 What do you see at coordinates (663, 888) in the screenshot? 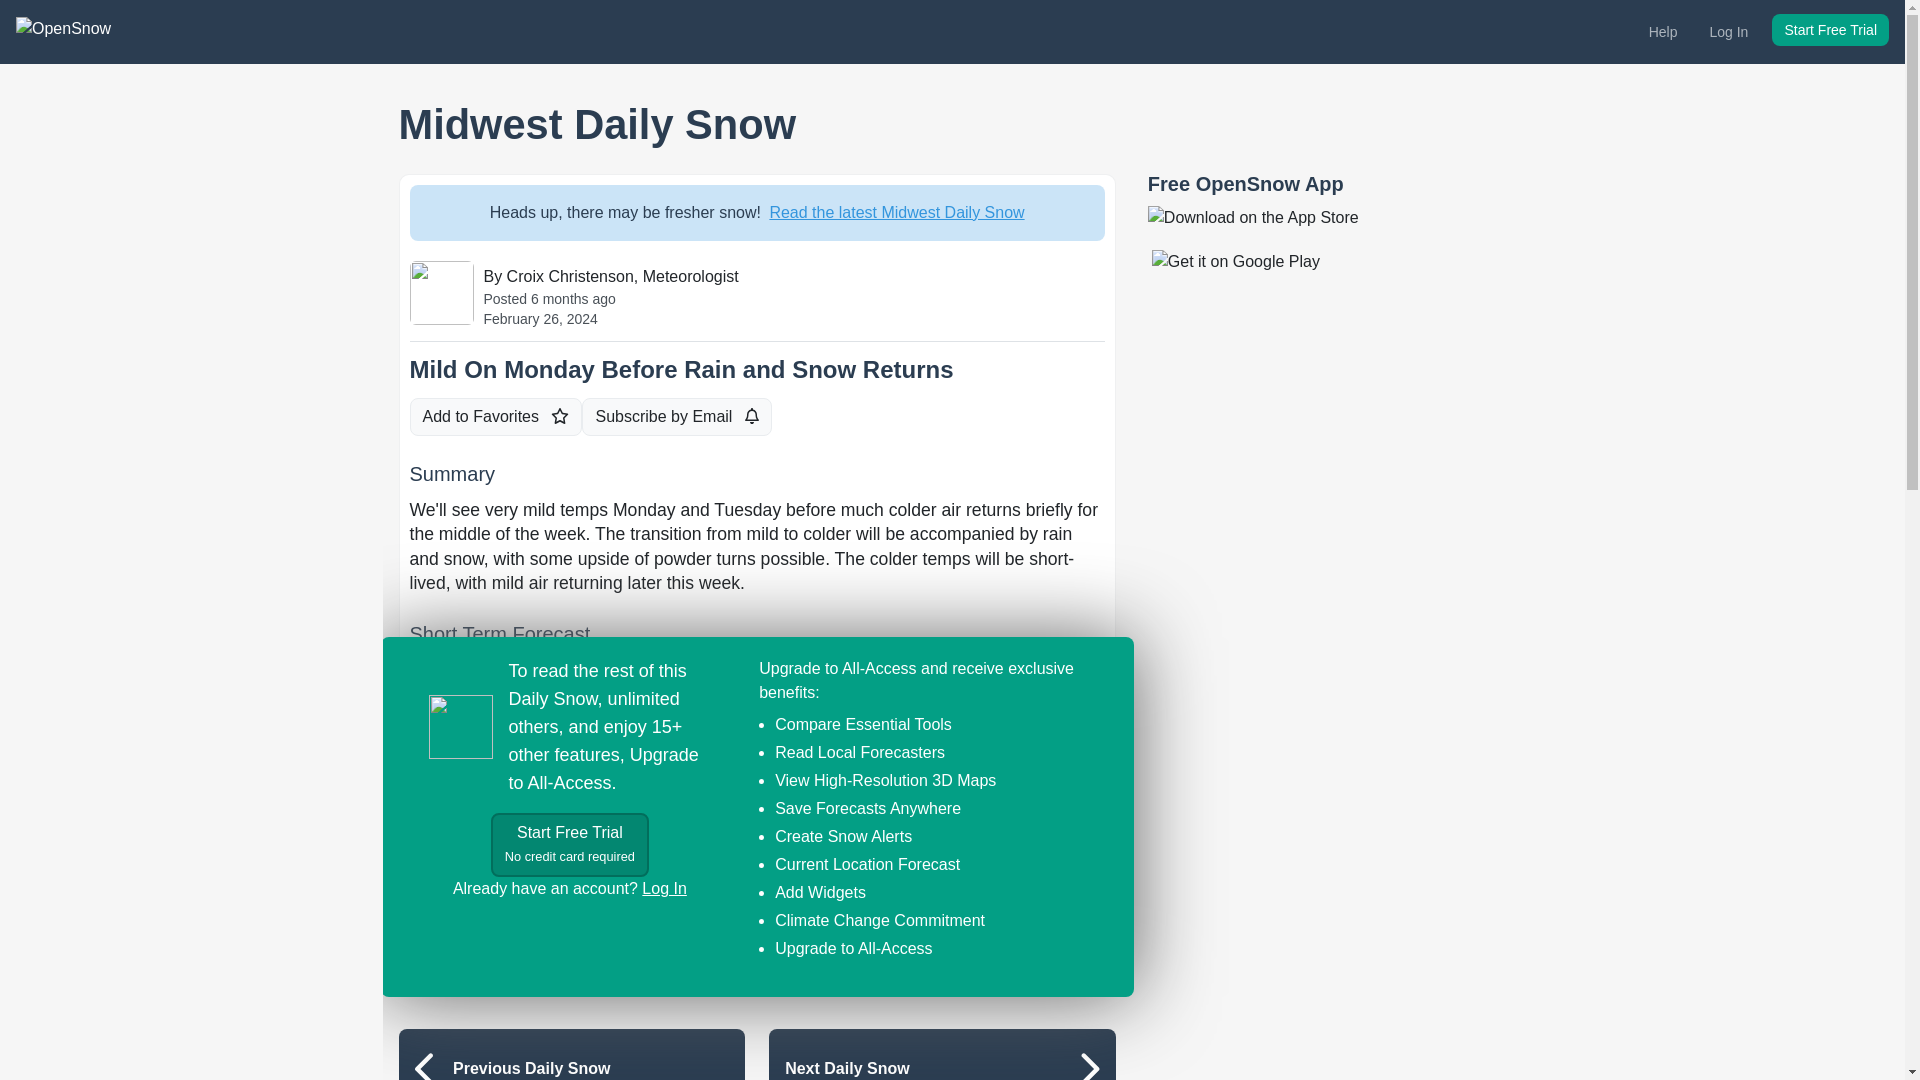
I see `Subscribe by Email` at bounding box center [663, 888].